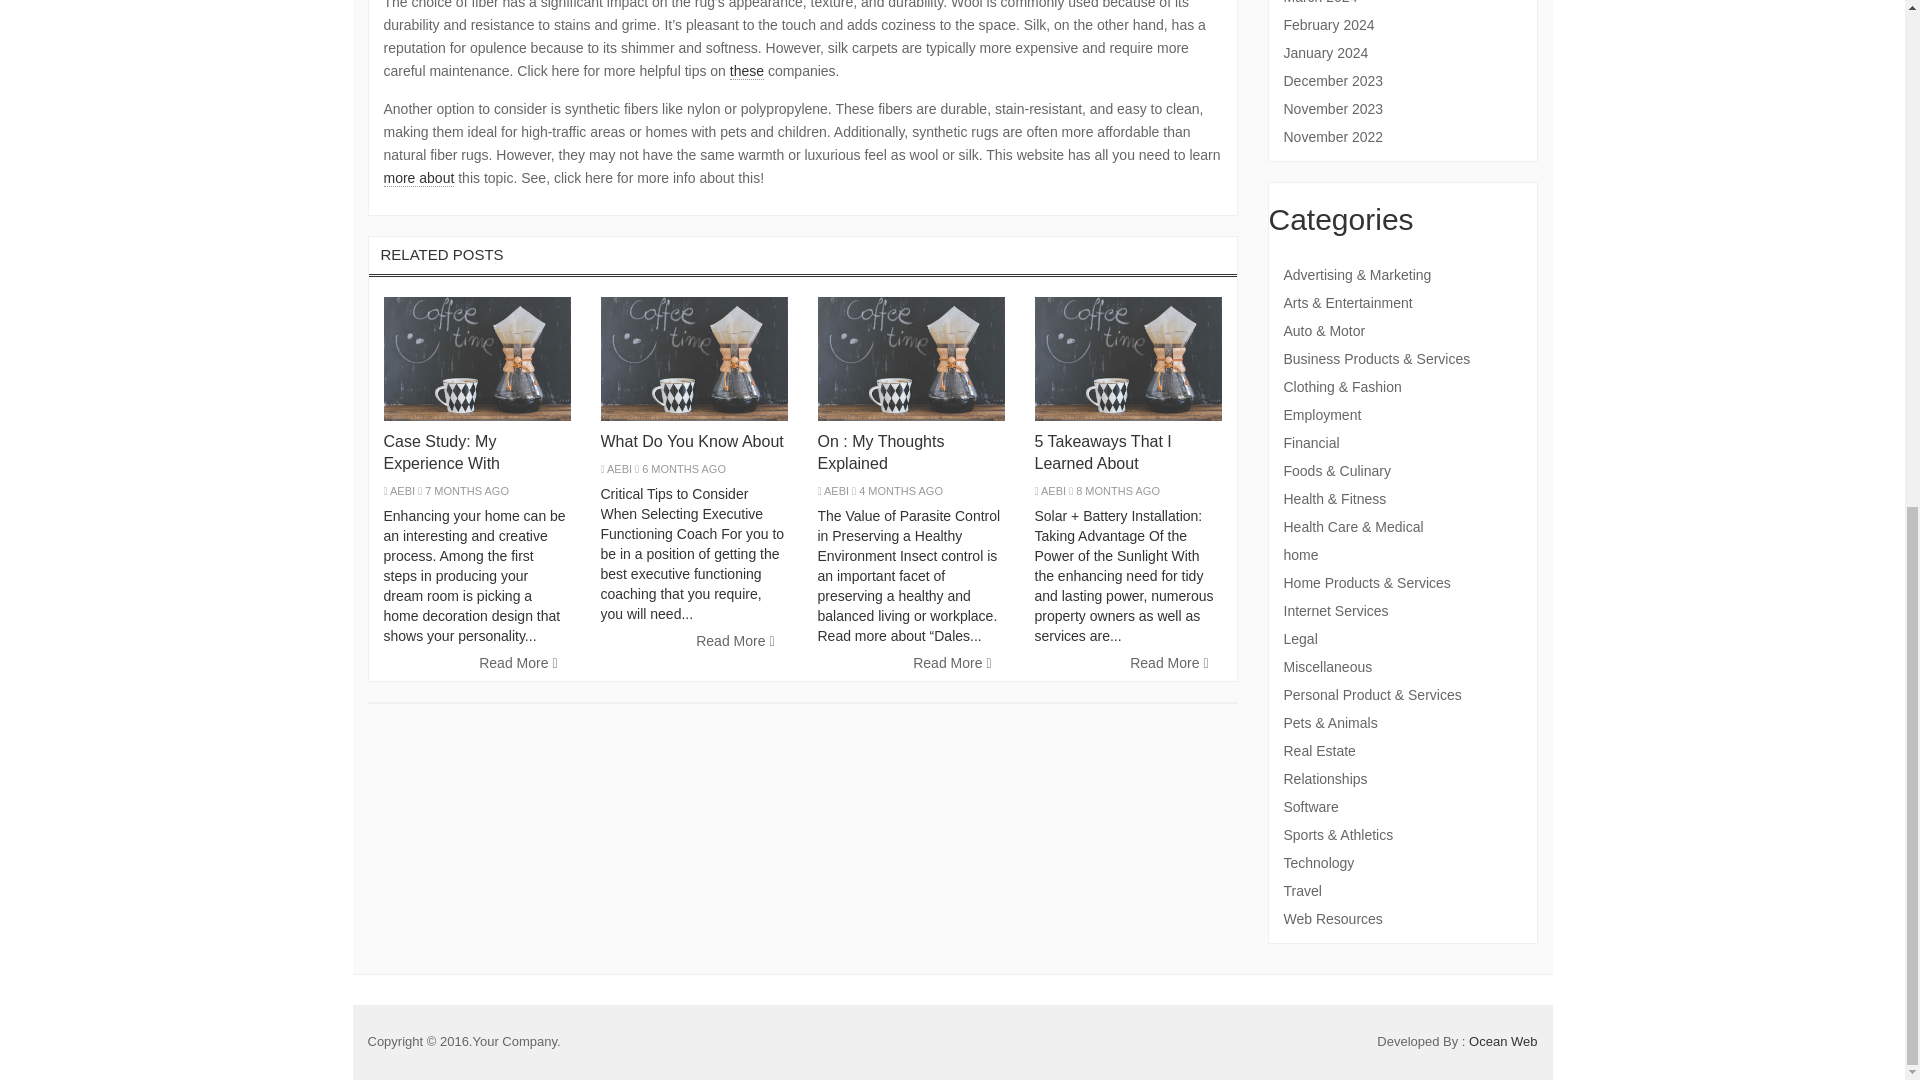 This screenshot has width=1920, height=1080. I want to click on Read More, so click(1169, 664).